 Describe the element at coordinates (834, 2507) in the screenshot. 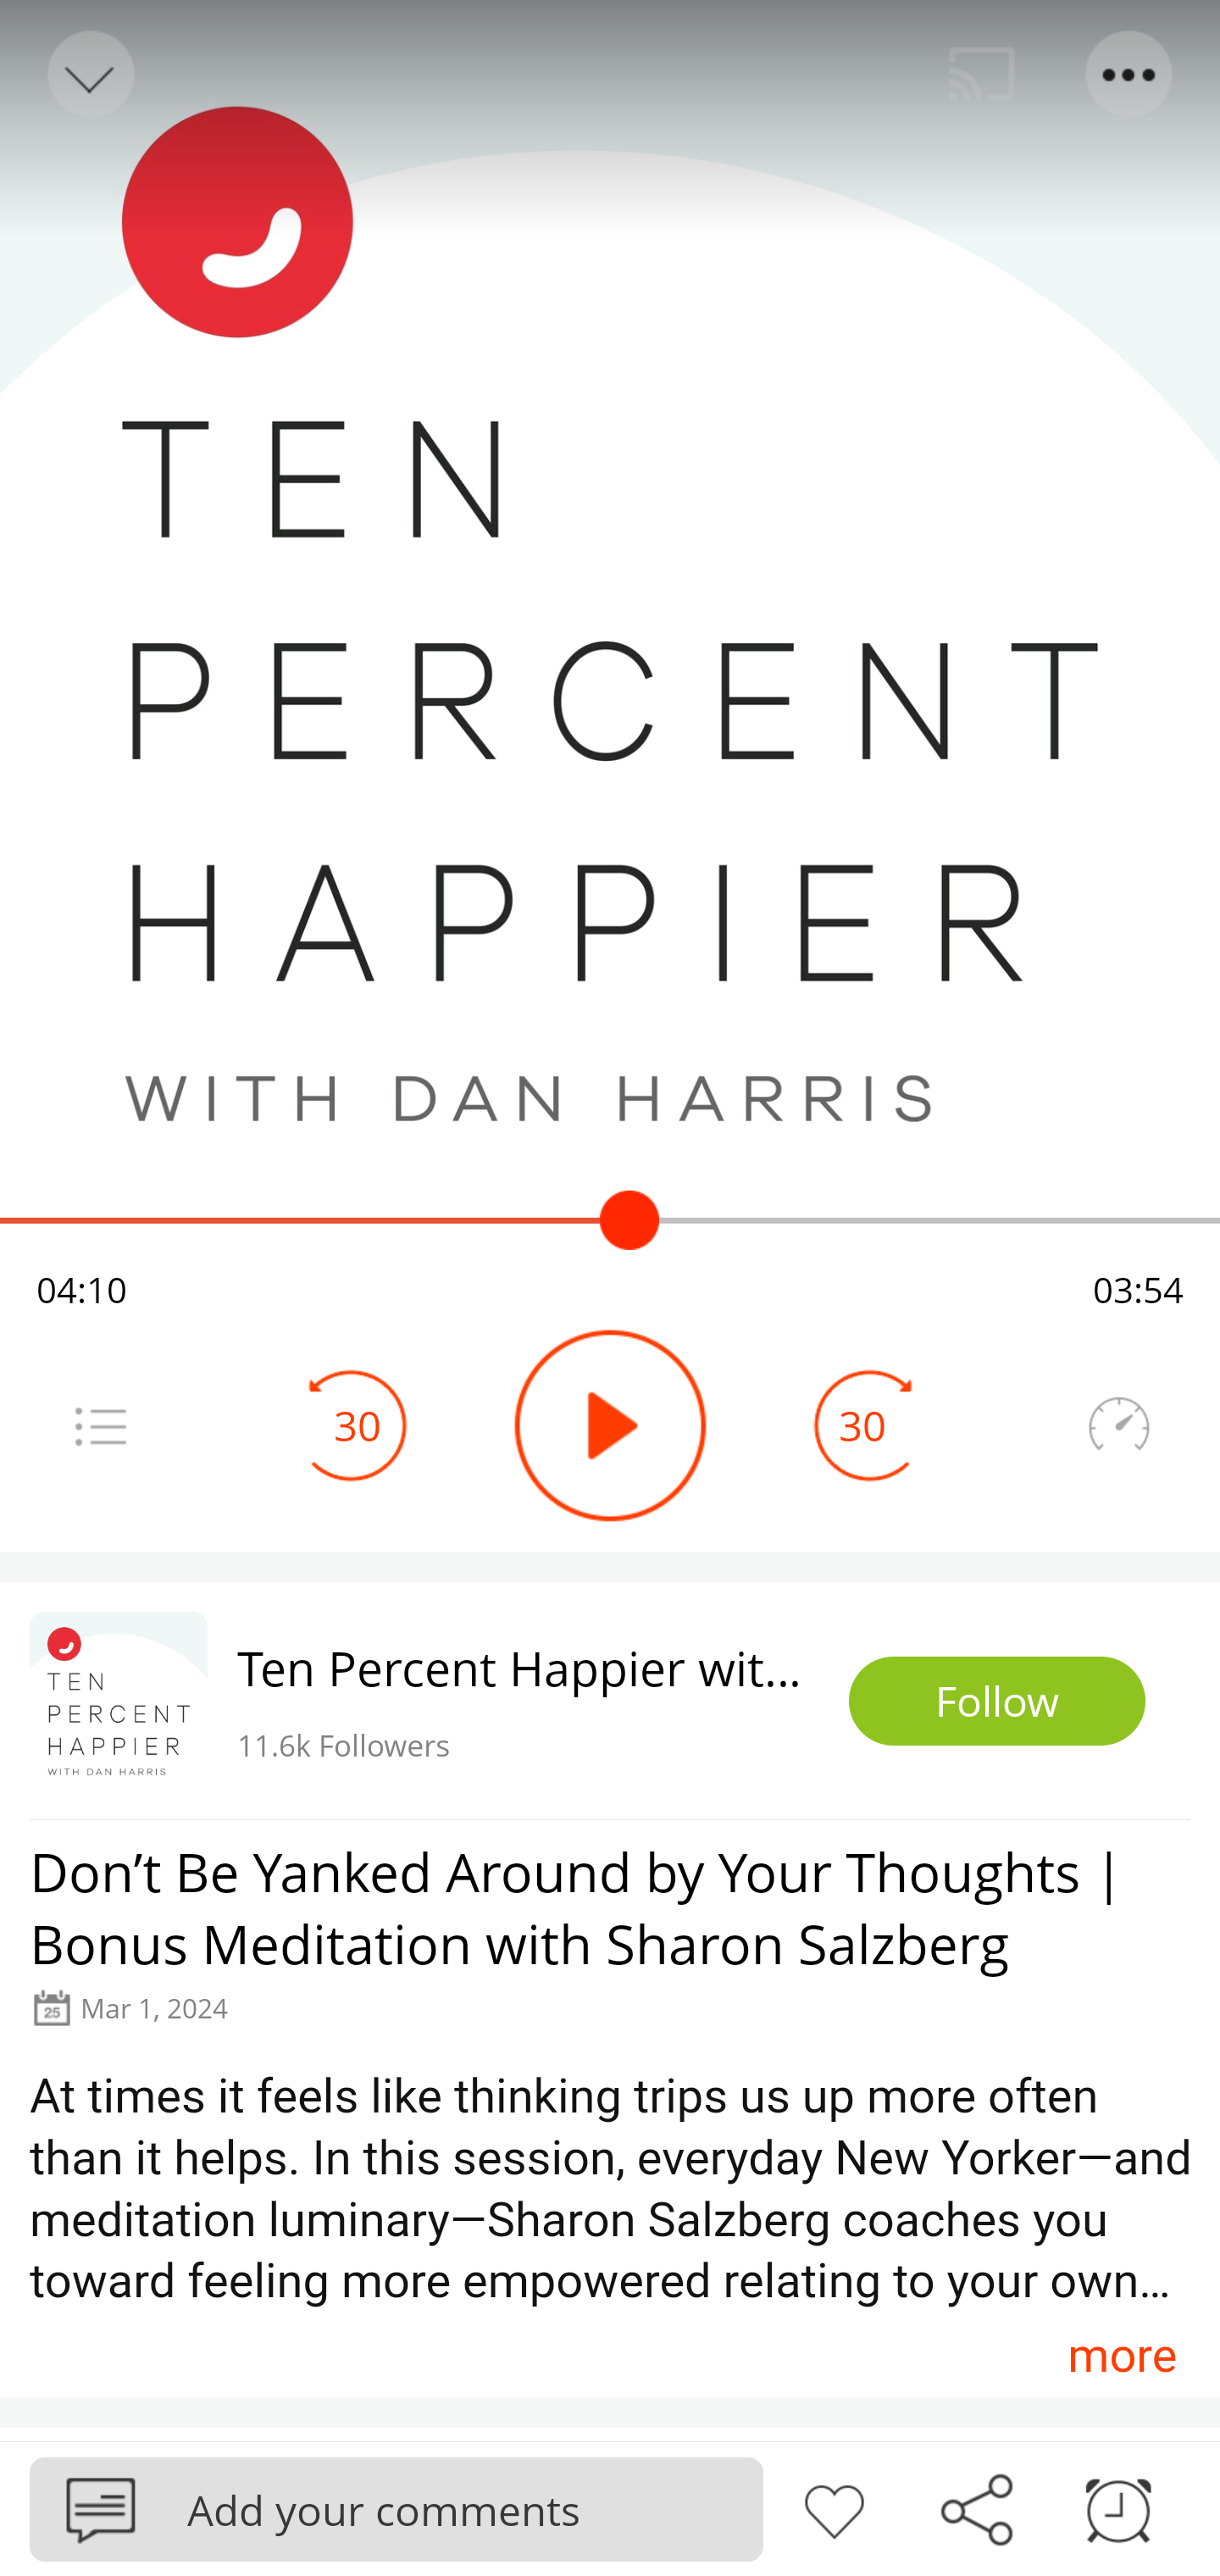

I see `Like` at that location.